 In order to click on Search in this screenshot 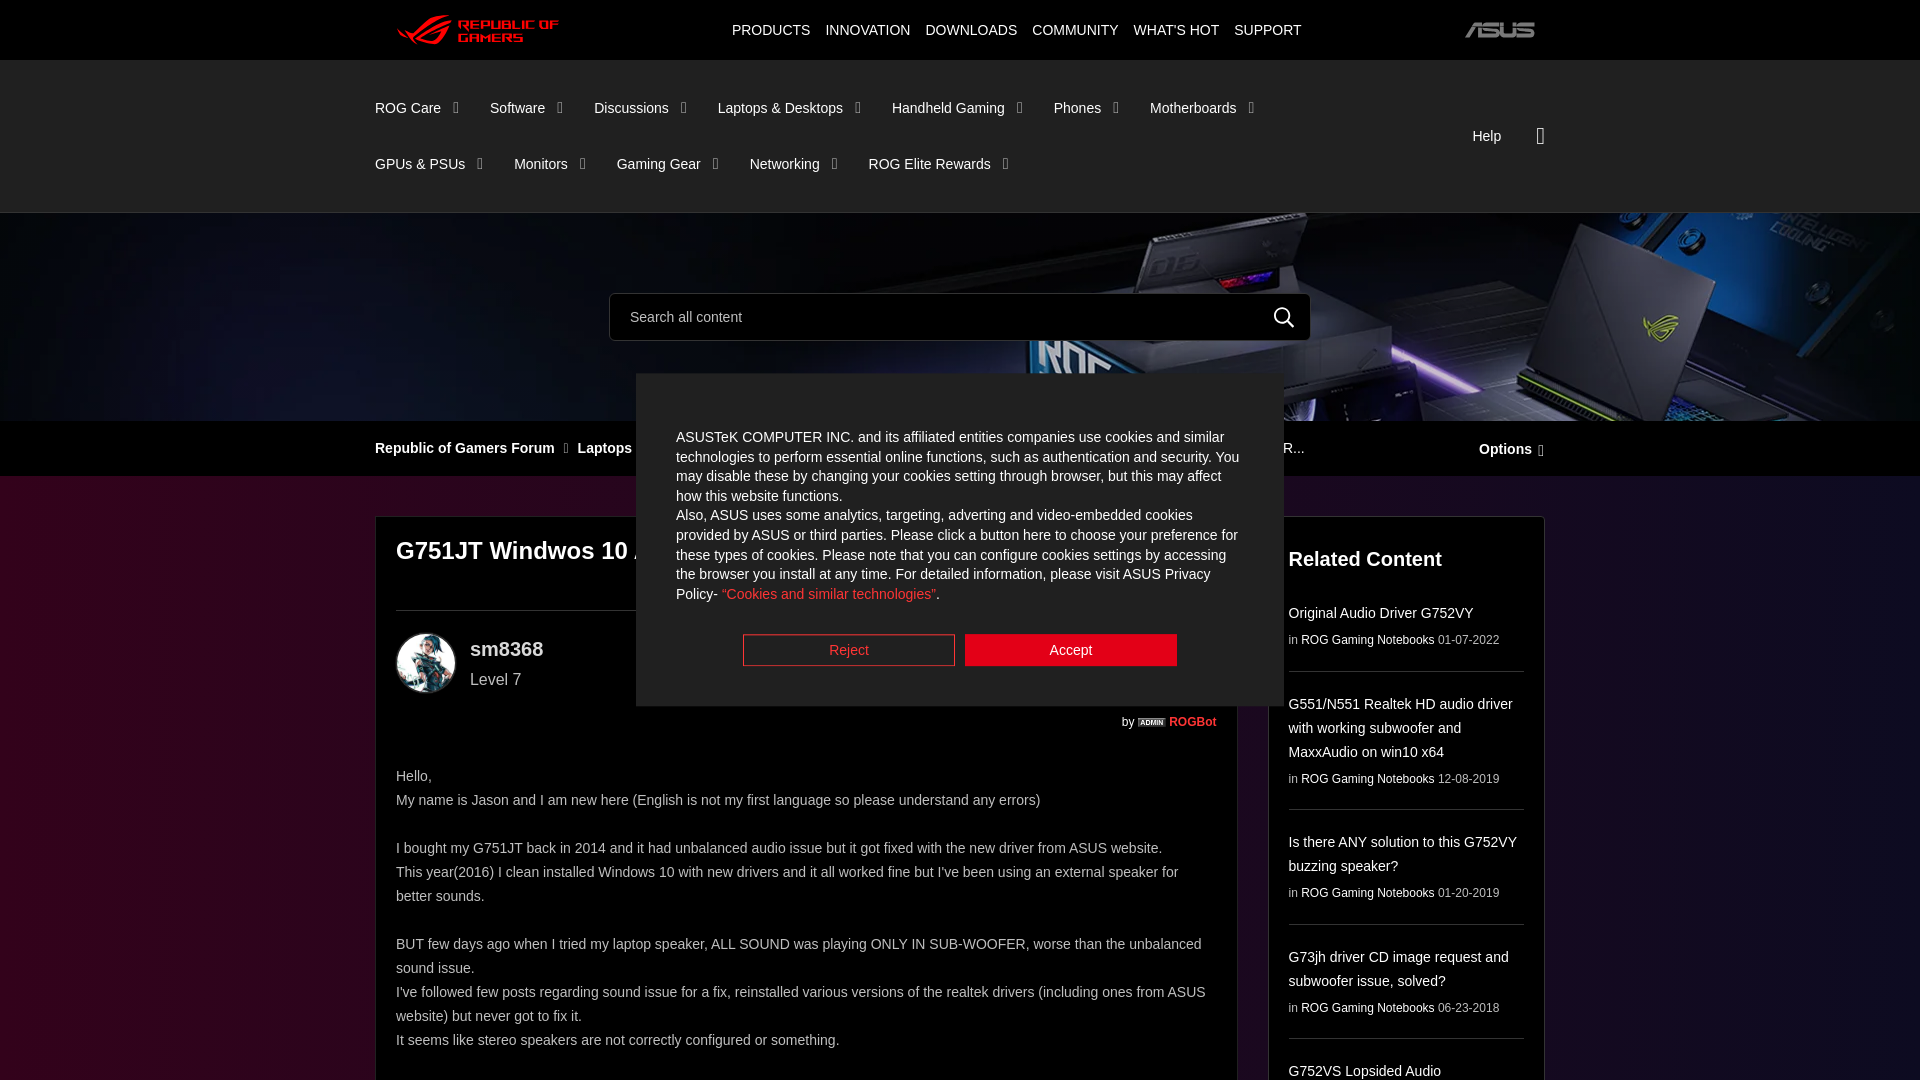, I will do `click(960, 316)`.